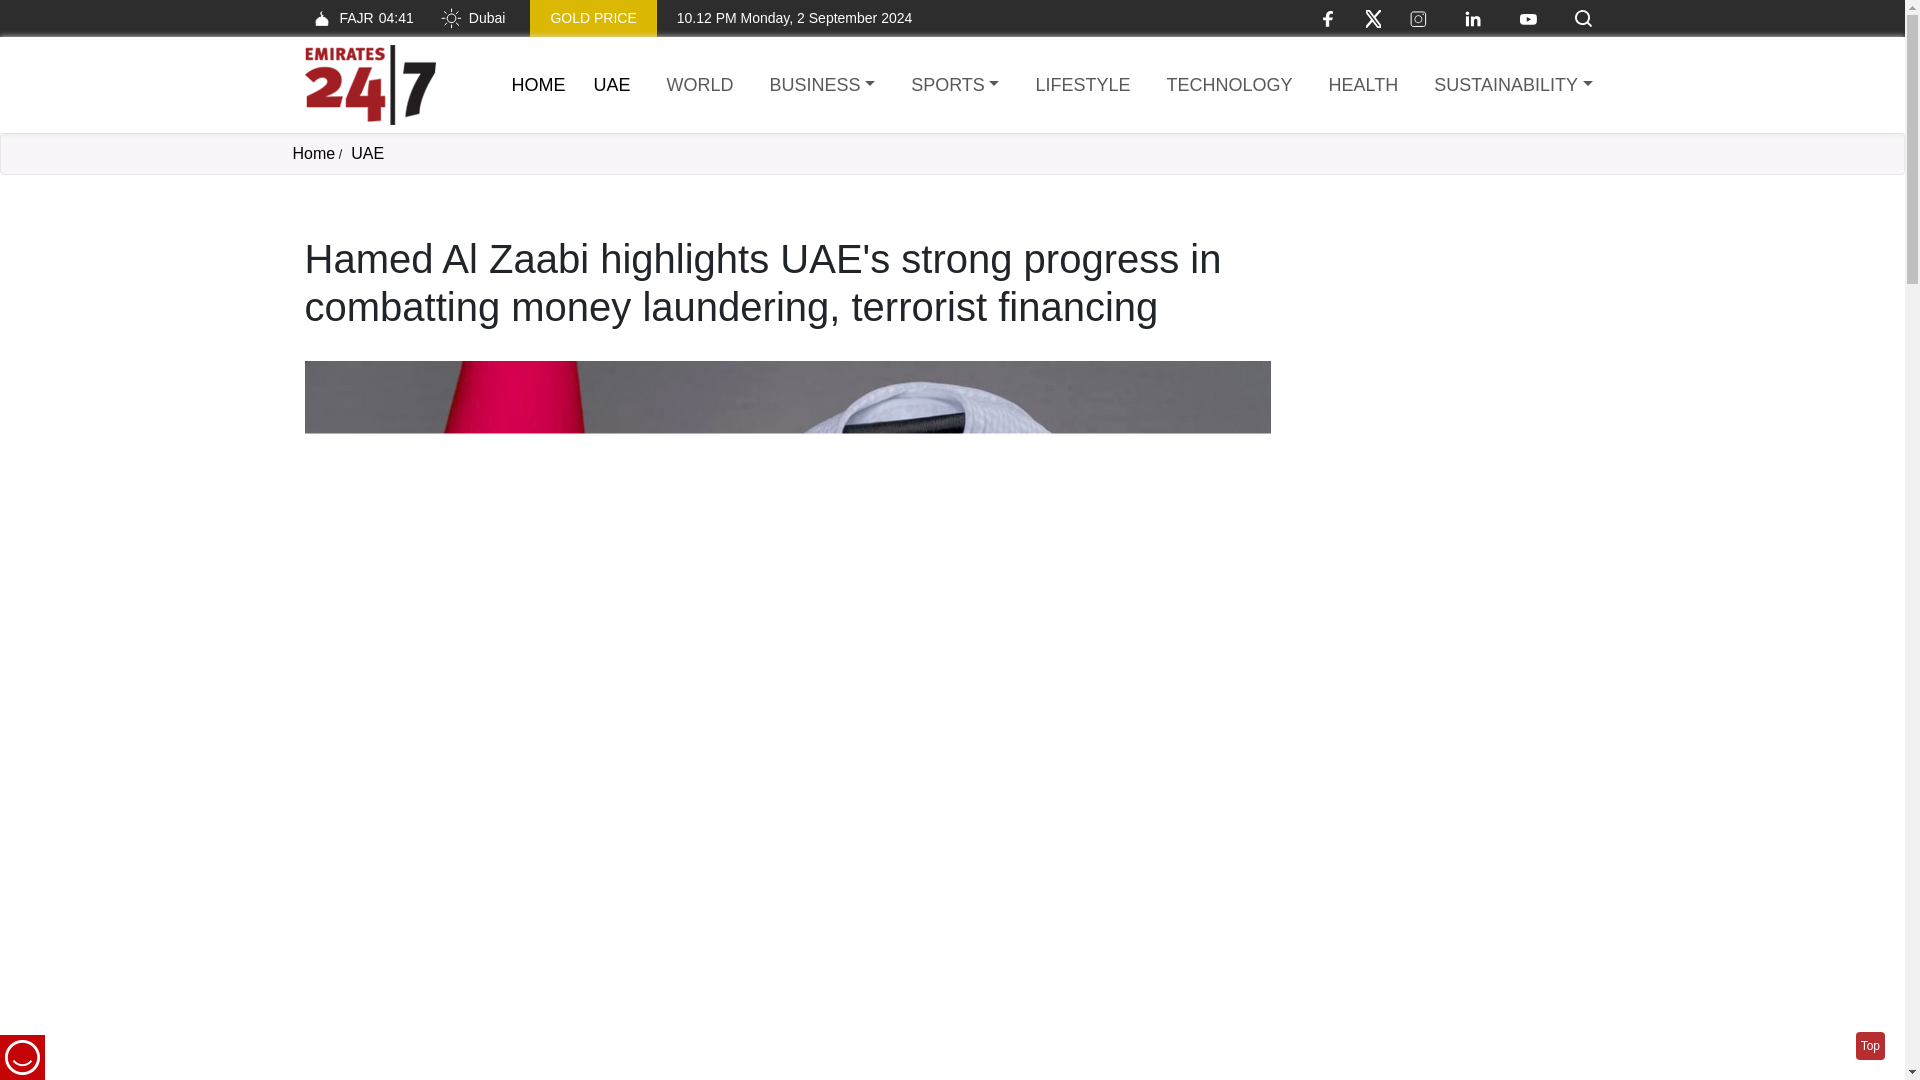 Image resolution: width=1920 pixels, height=1080 pixels. Describe the element at coordinates (369, 85) in the screenshot. I see `Home` at that location.